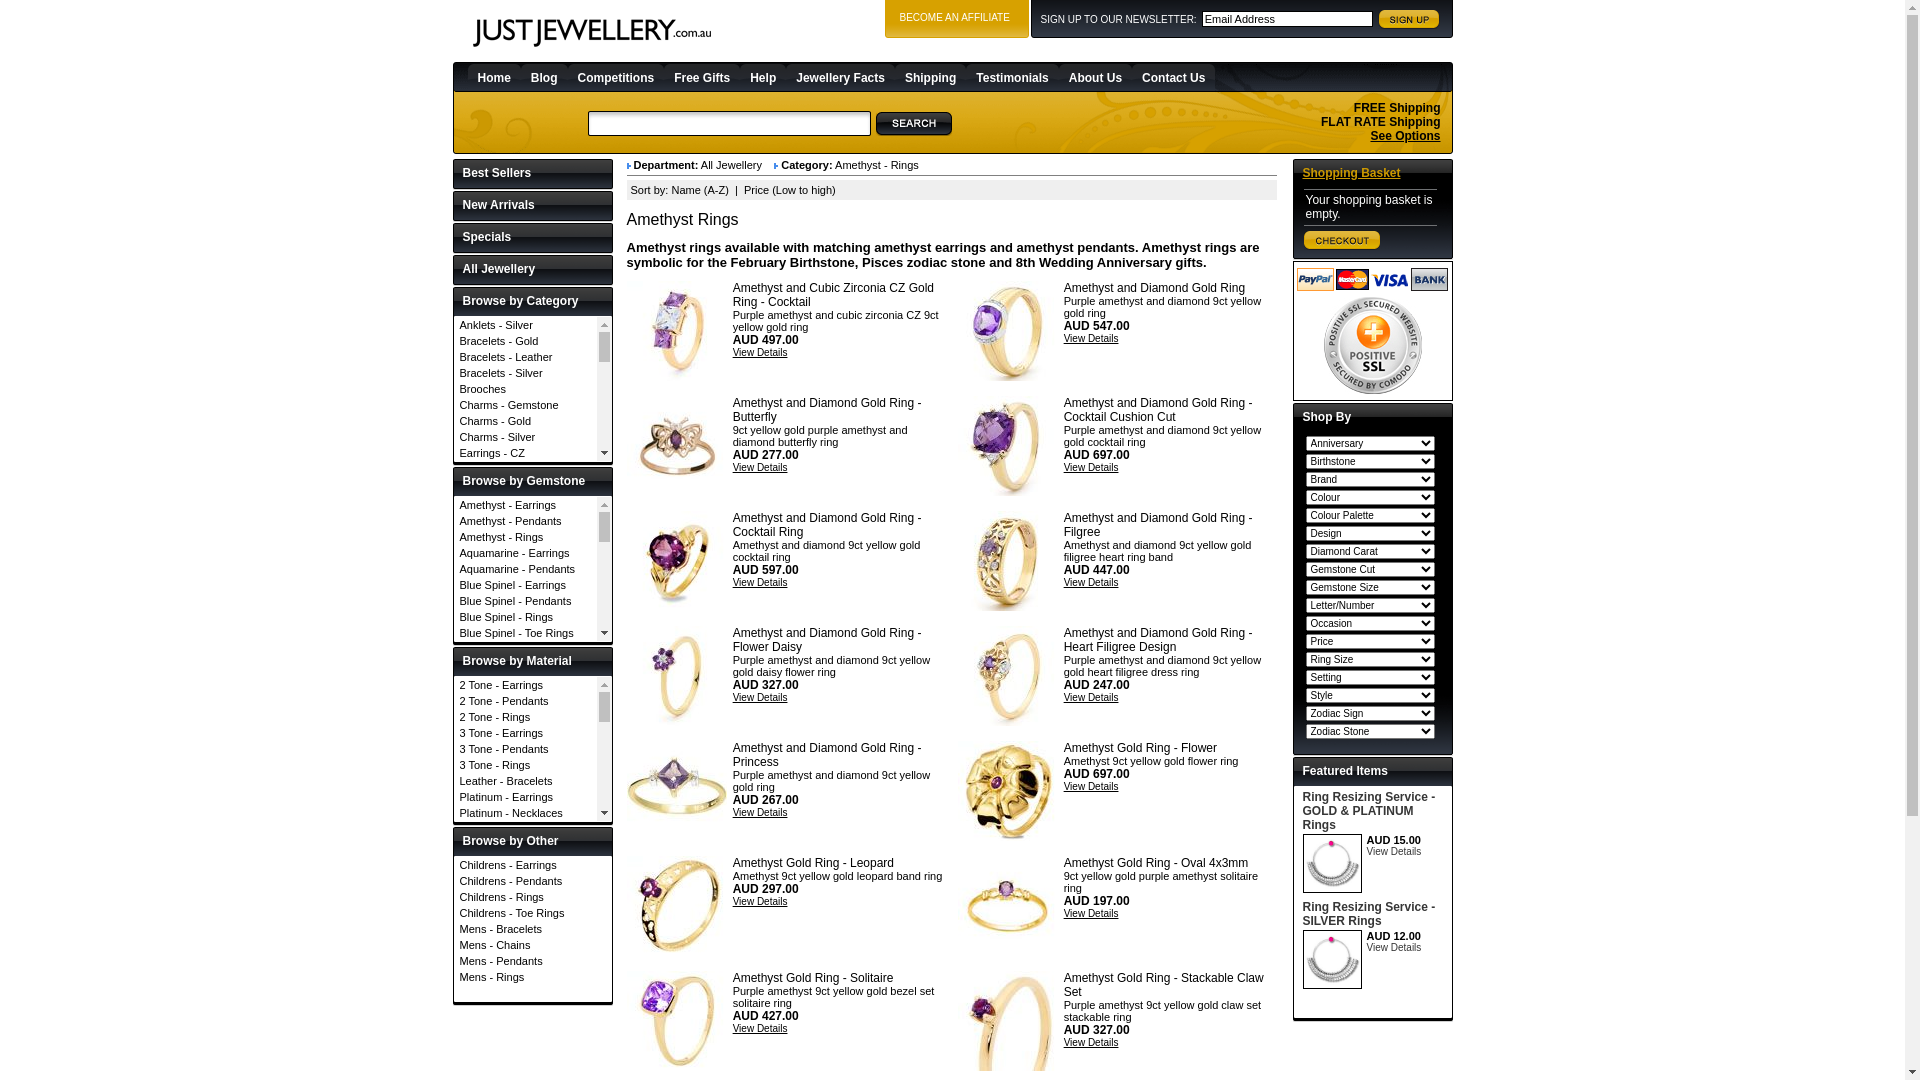  What do you see at coordinates (526, 633) in the screenshot?
I see `Blue Spinel - Toe Rings` at bounding box center [526, 633].